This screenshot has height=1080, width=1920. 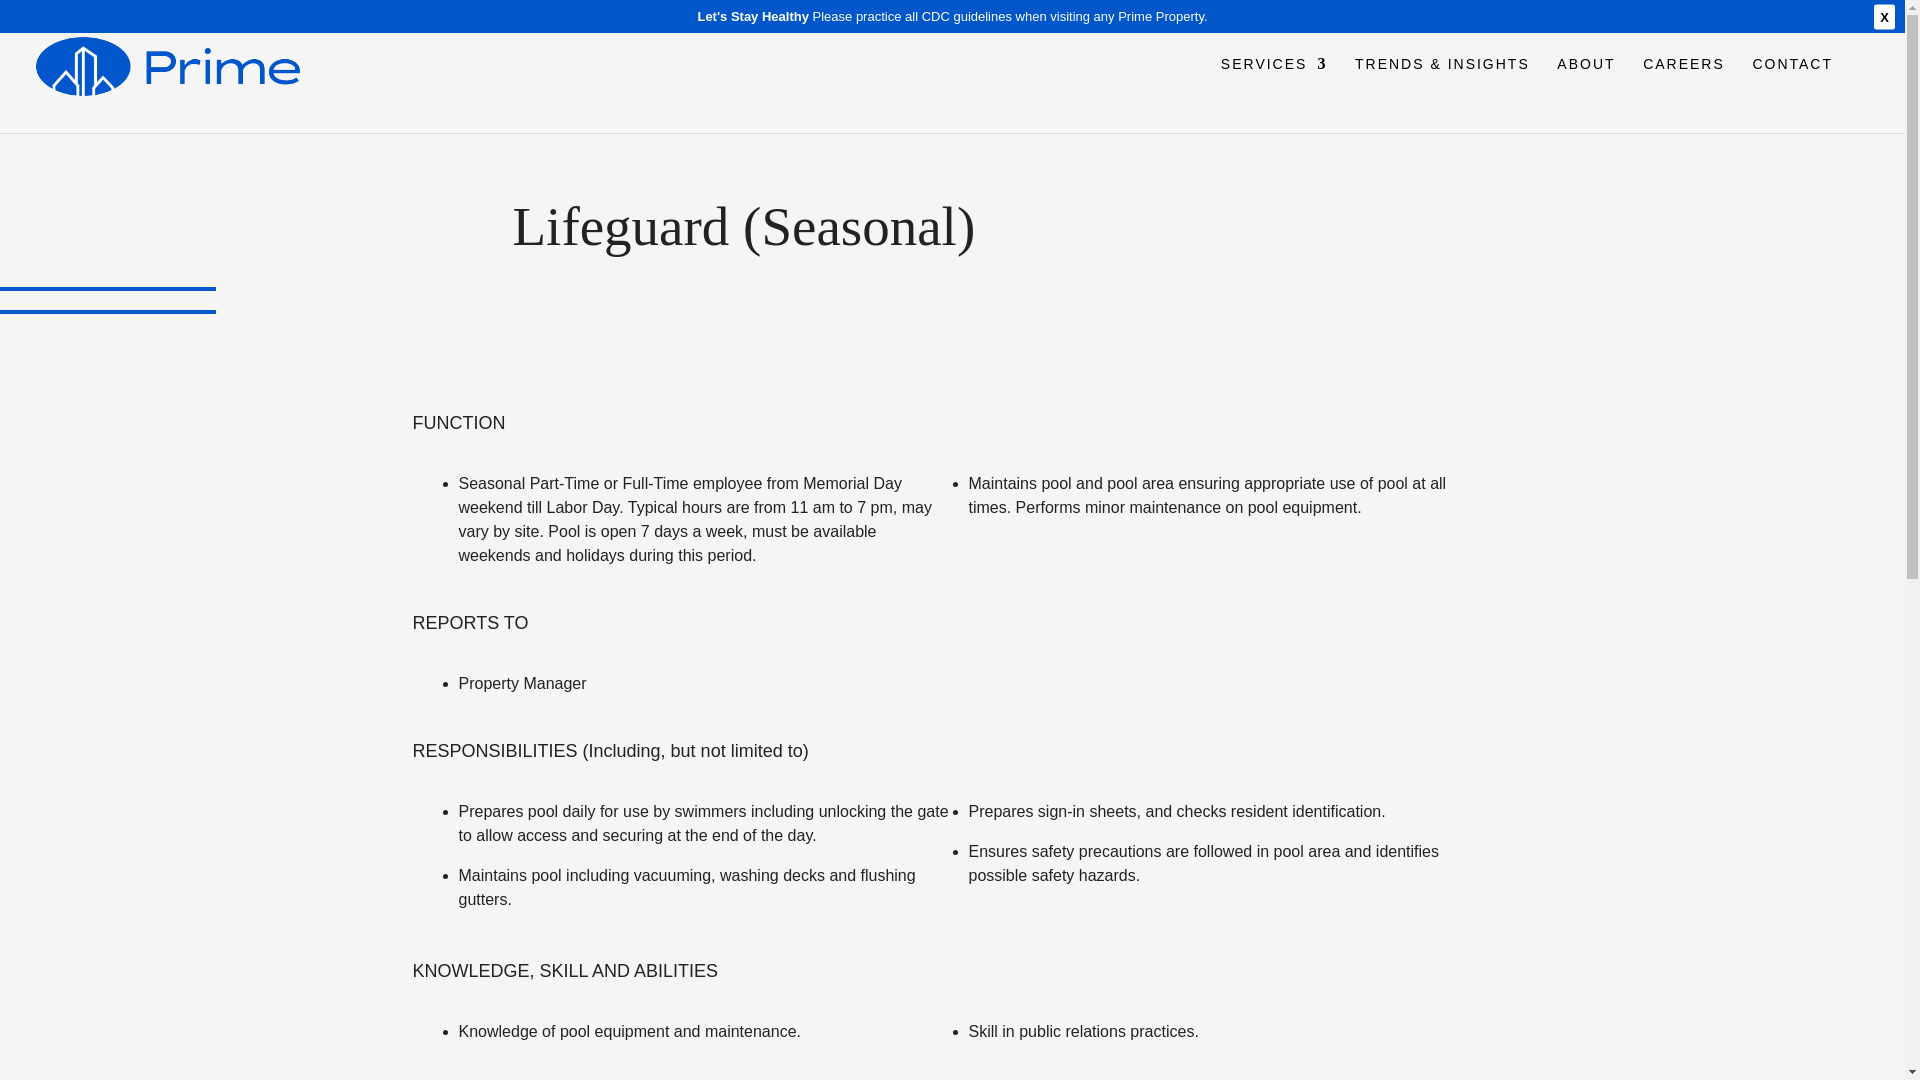 I want to click on SERVICES, so click(x=1274, y=92).